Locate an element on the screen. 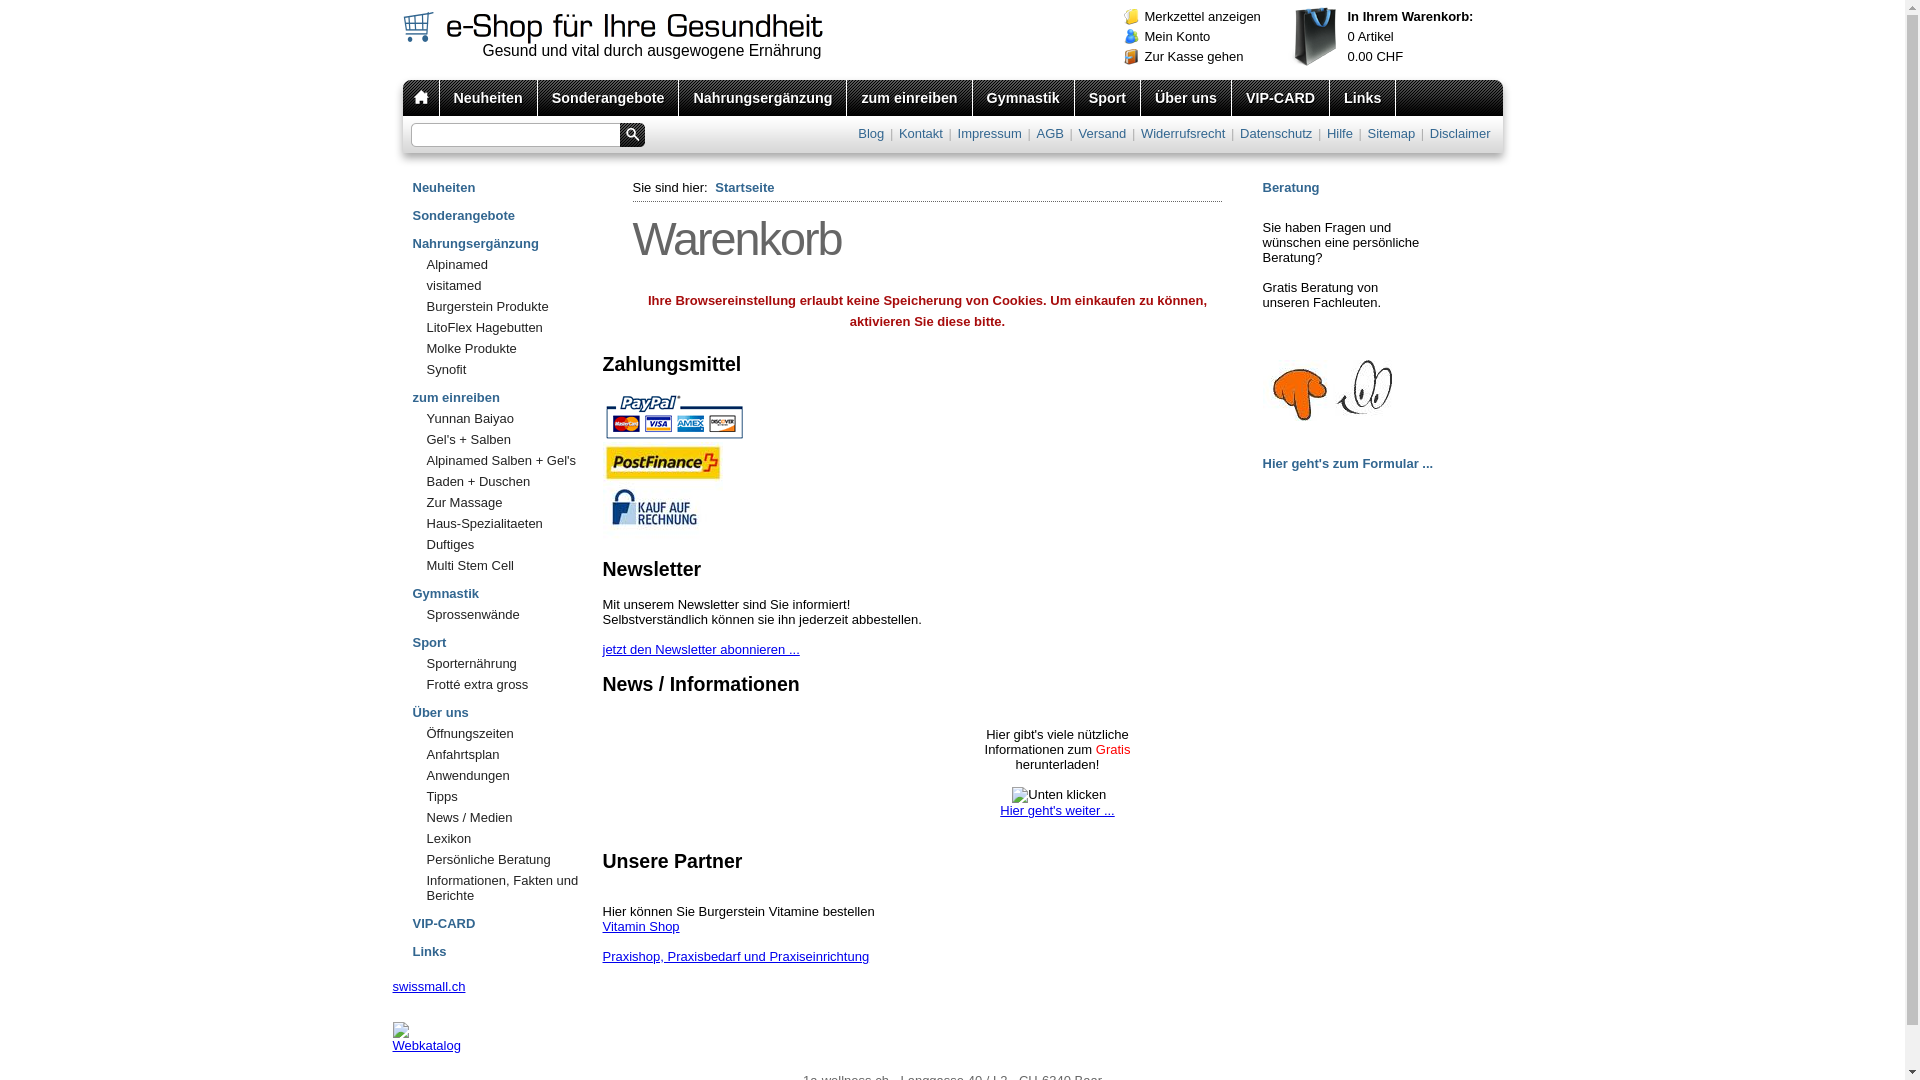 This screenshot has width=1920, height=1080. Alpinamed is located at coordinates (507, 264).